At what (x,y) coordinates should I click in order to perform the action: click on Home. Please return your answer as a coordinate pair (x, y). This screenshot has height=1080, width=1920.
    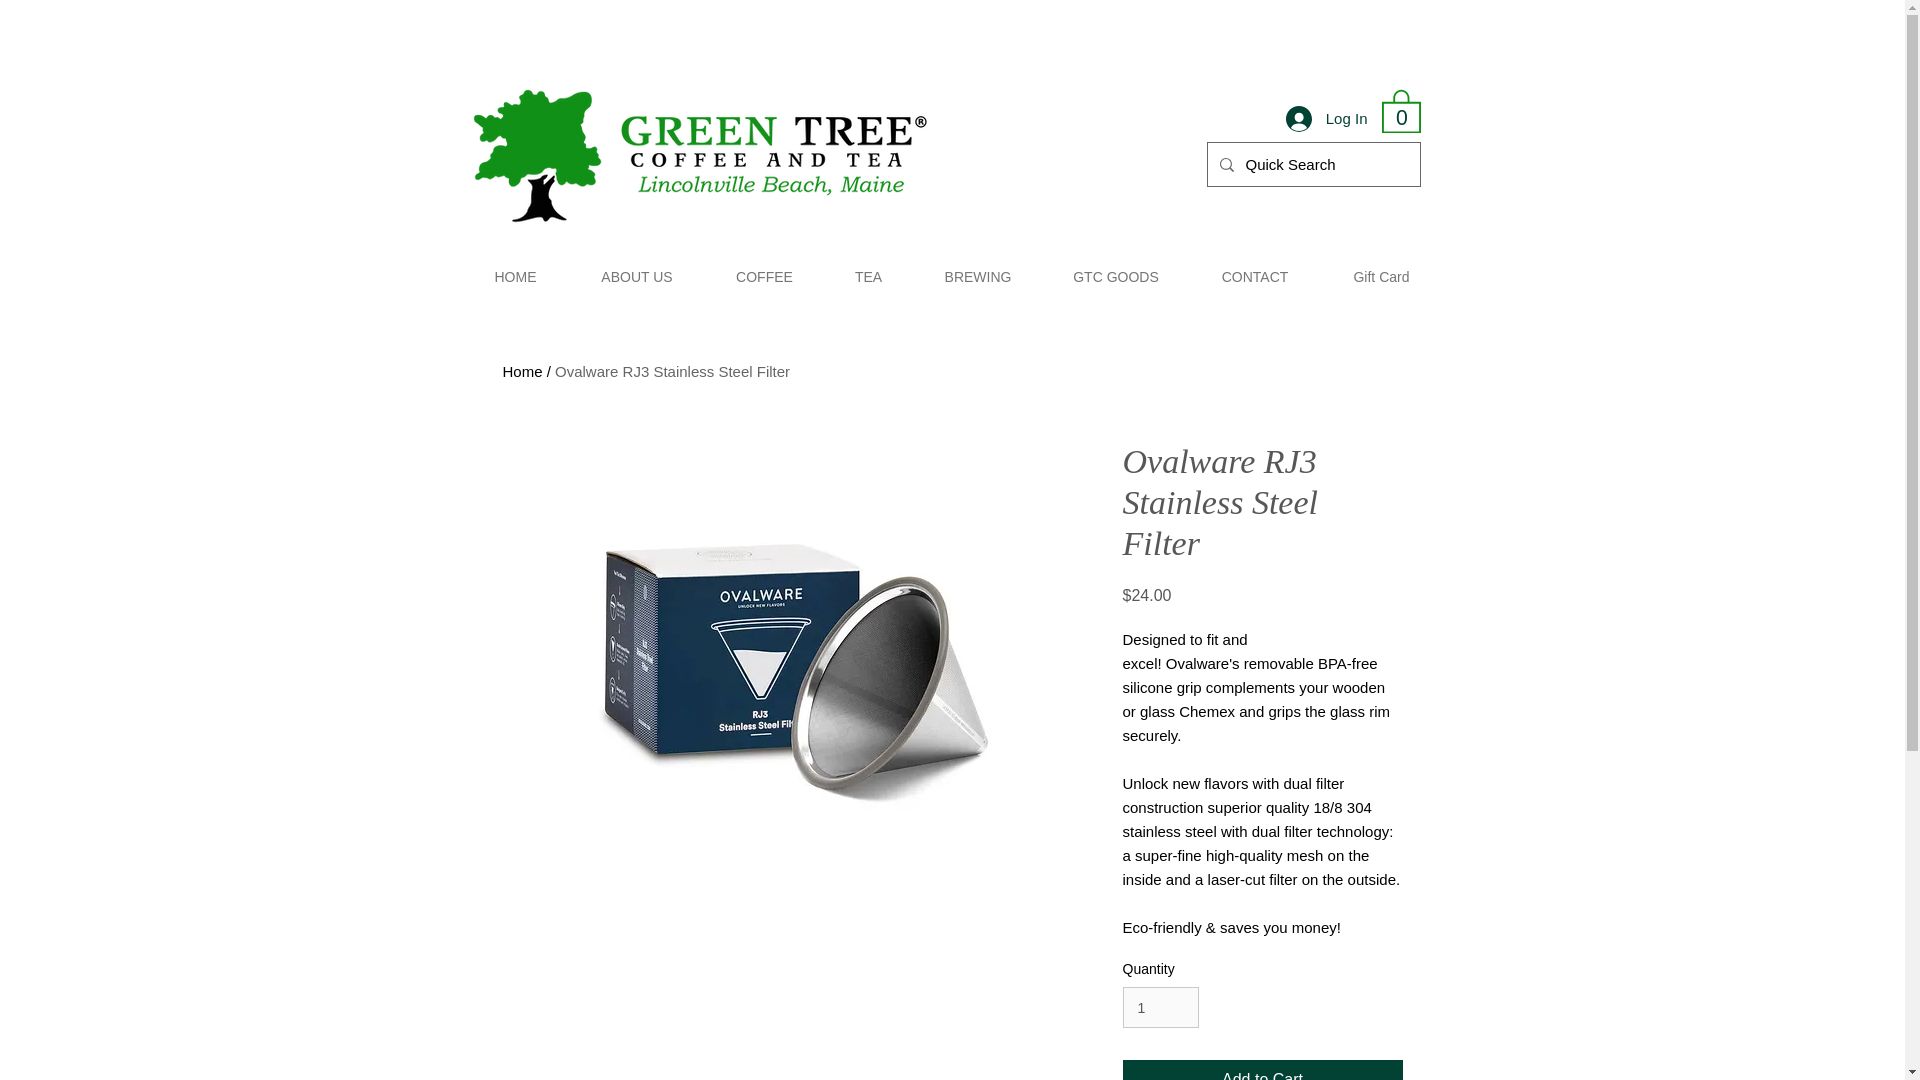
    Looking at the image, I should click on (521, 371).